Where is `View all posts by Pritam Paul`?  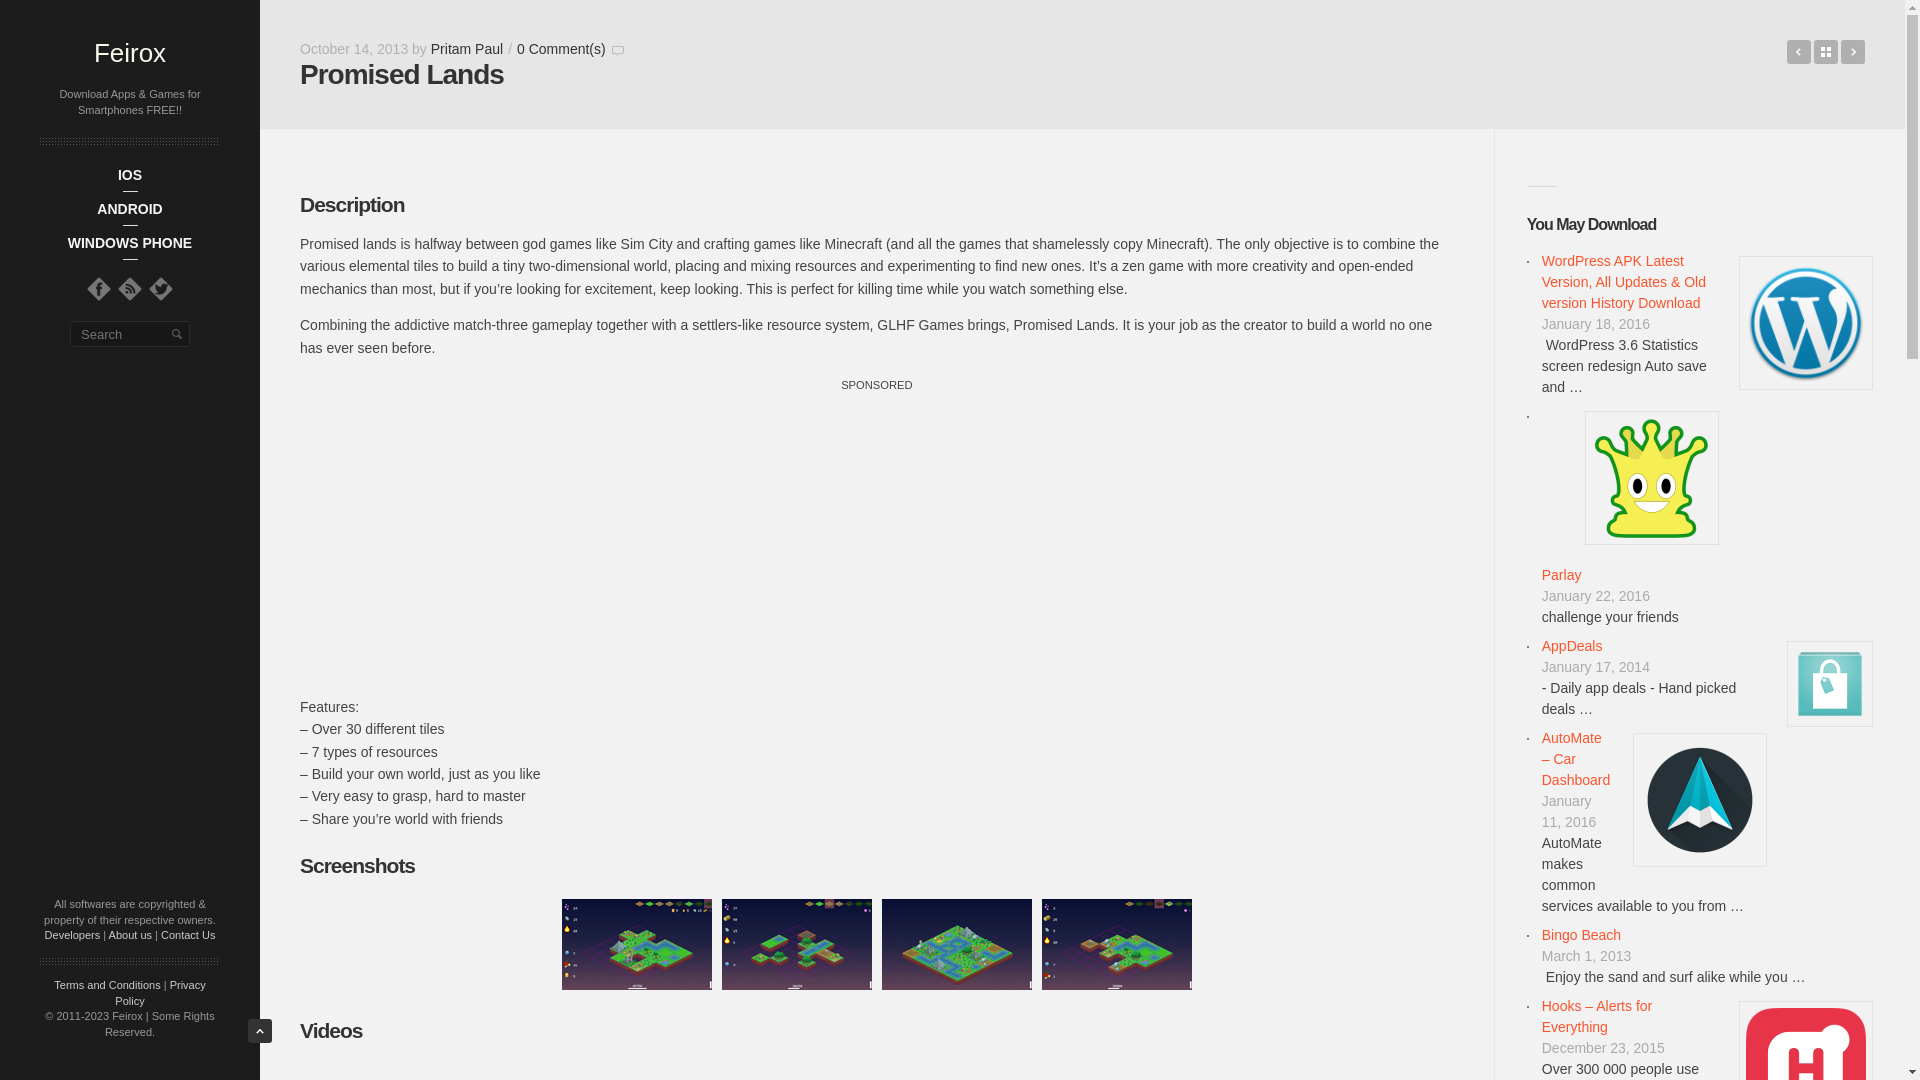 View all posts by Pritam Paul is located at coordinates (466, 49).